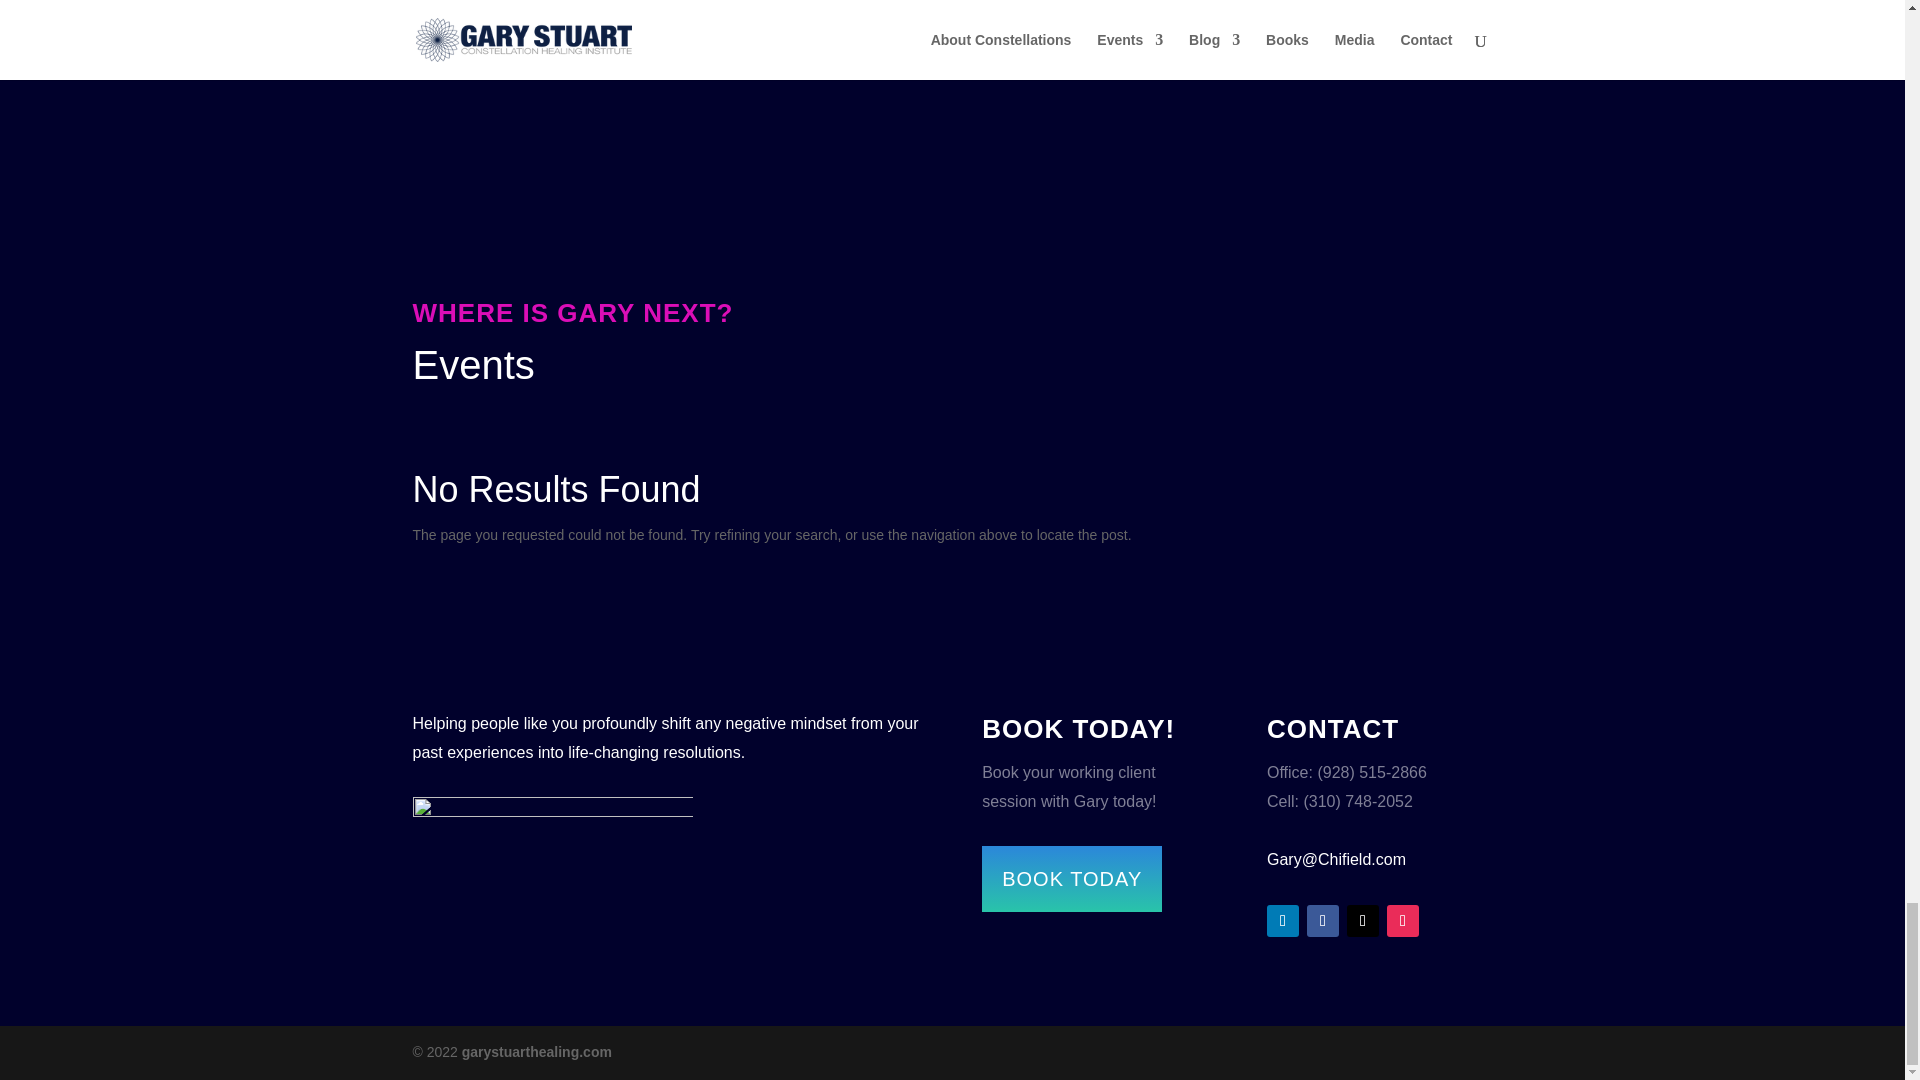 The width and height of the screenshot is (1920, 1080). I want to click on Follow on Instagram, so click(1402, 921).